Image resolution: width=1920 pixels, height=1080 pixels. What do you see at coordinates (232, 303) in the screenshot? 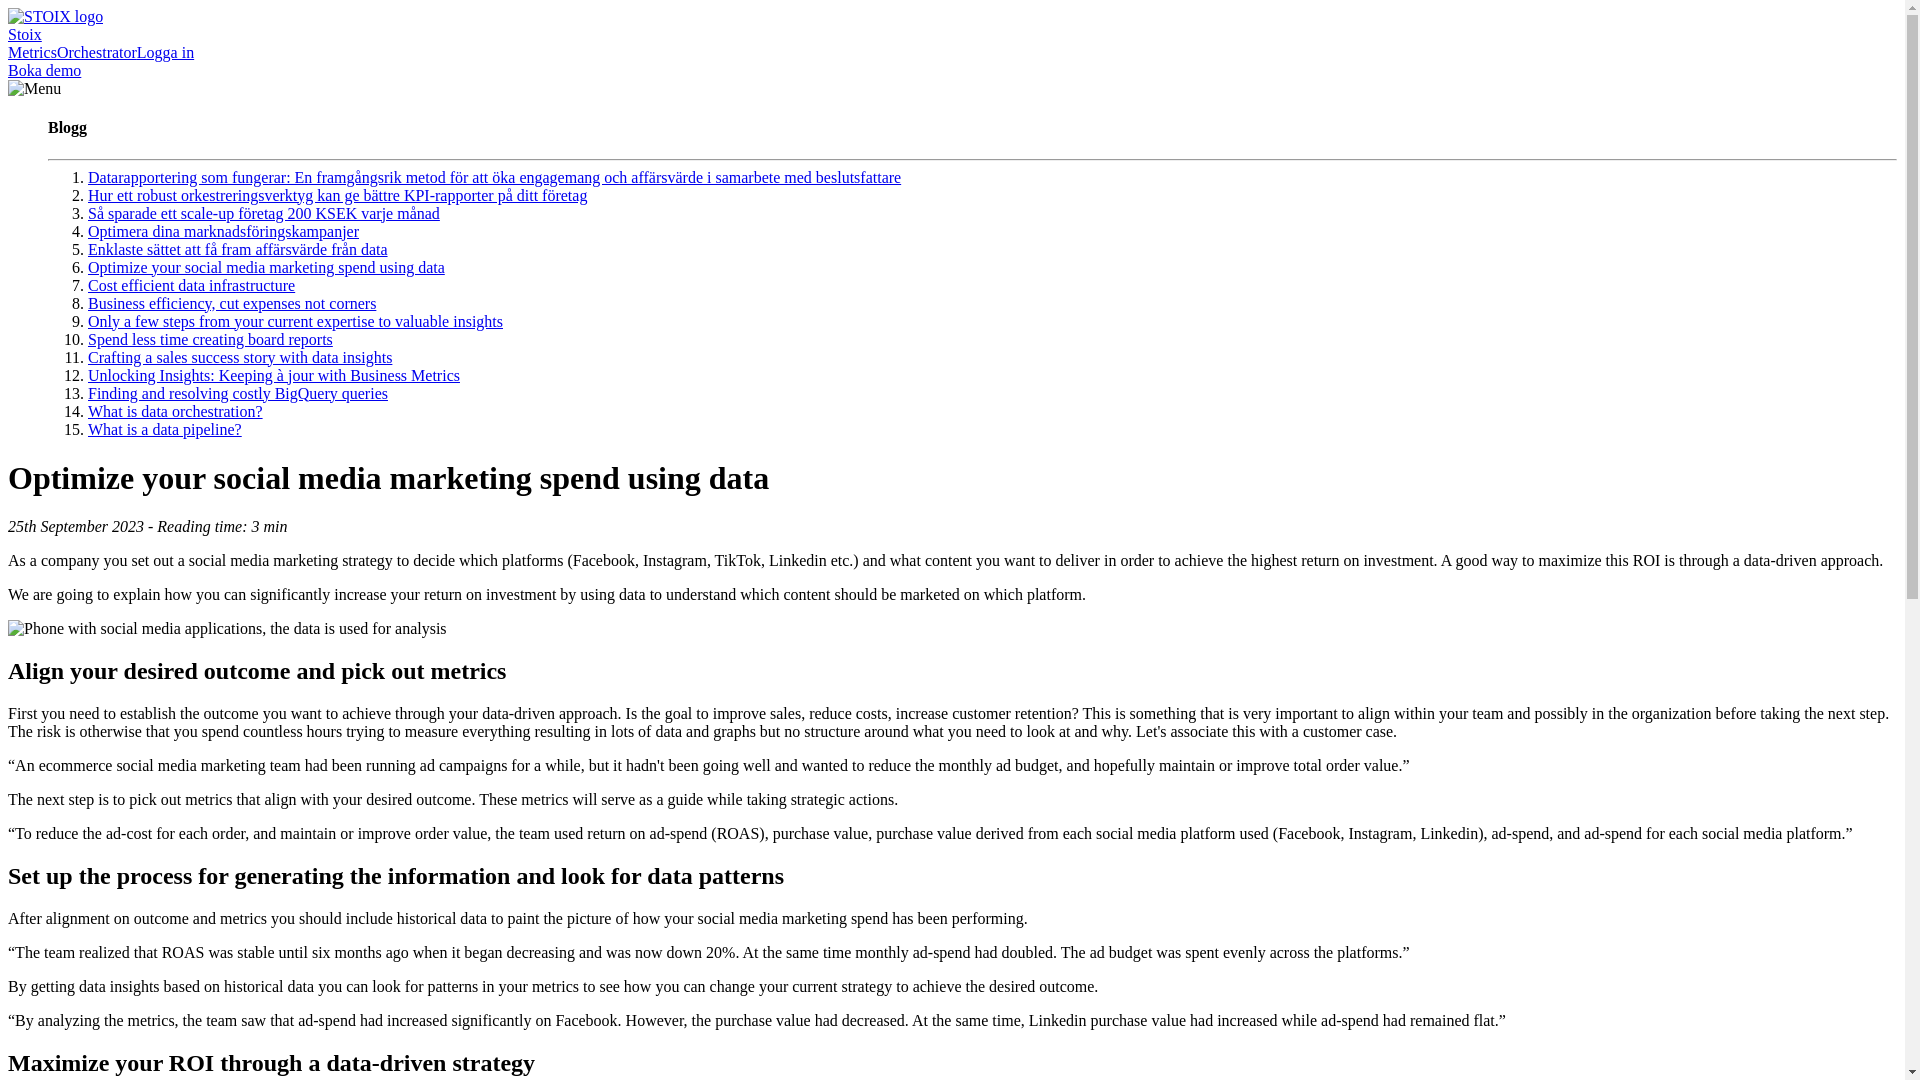
I see `Business efficiency, cut expenses not corners` at bounding box center [232, 303].